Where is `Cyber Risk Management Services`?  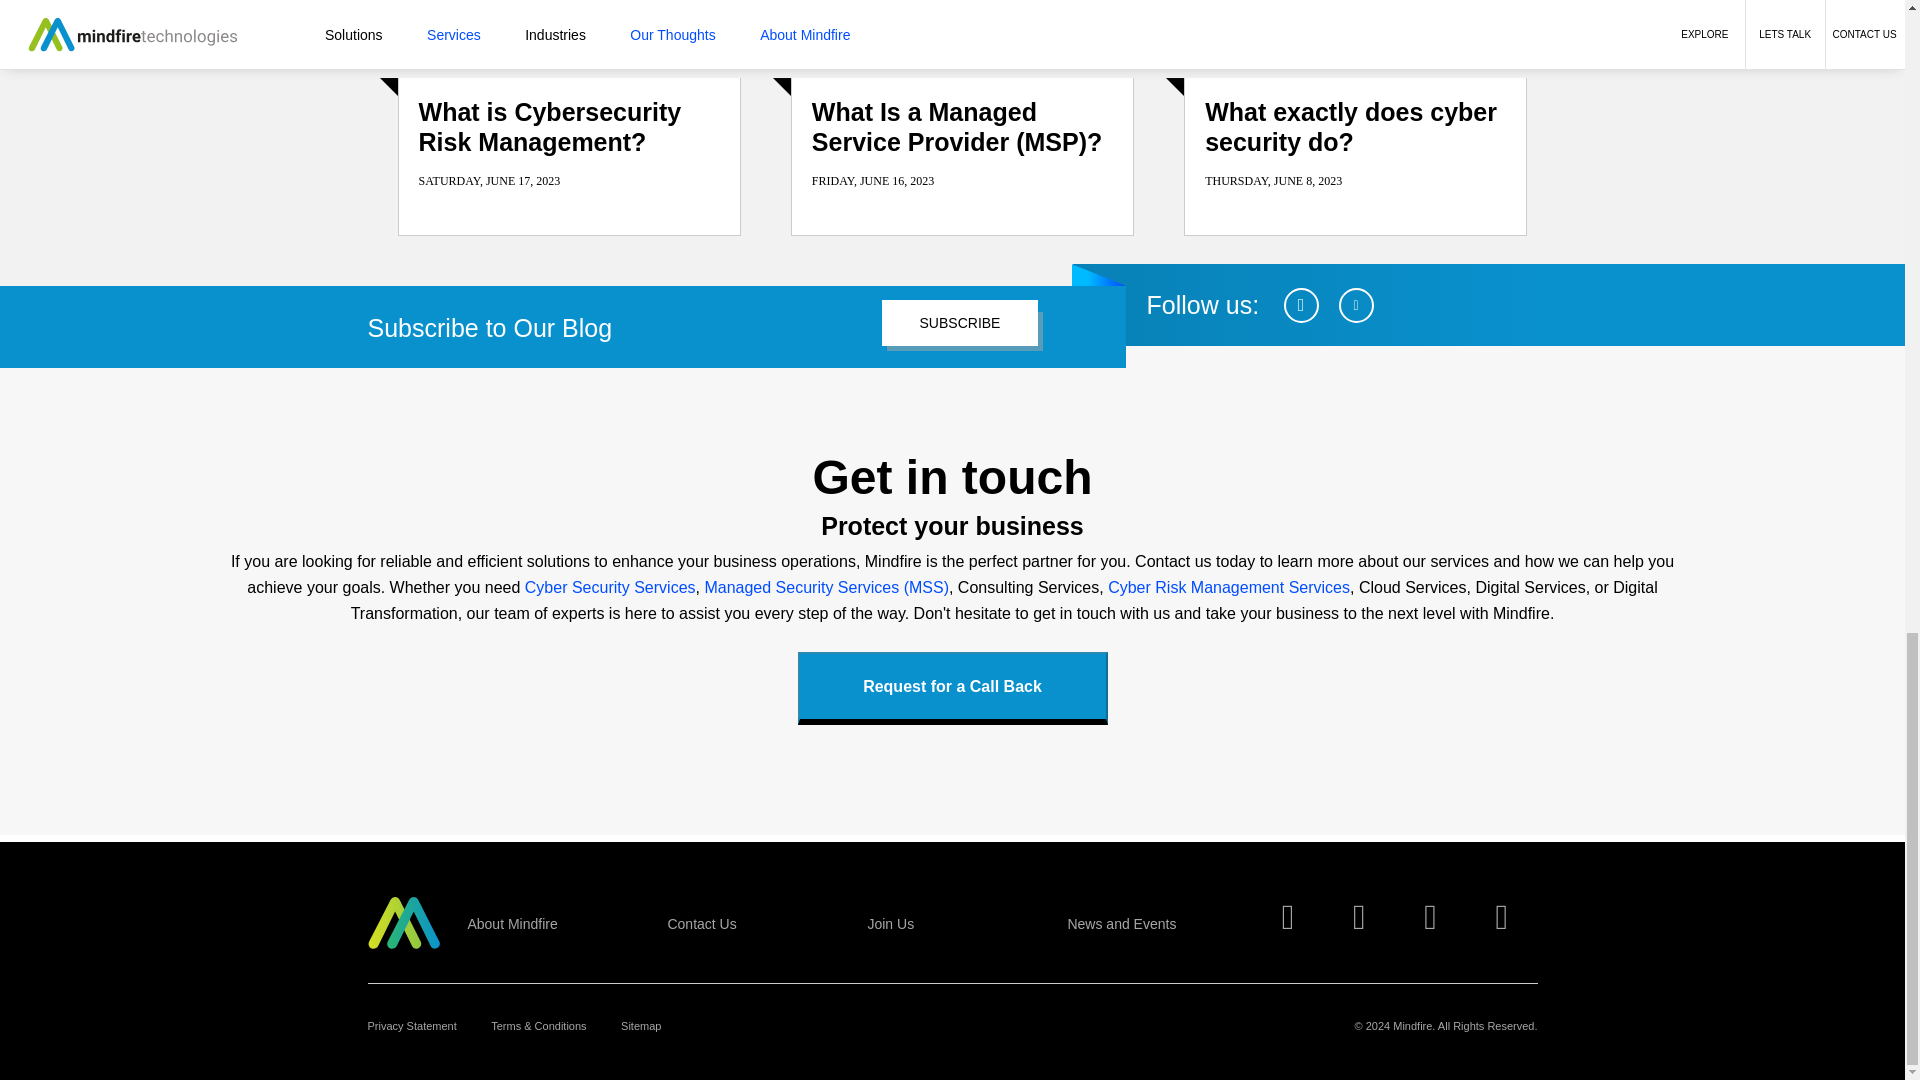
Cyber Risk Management Services is located at coordinates (1228, 587).